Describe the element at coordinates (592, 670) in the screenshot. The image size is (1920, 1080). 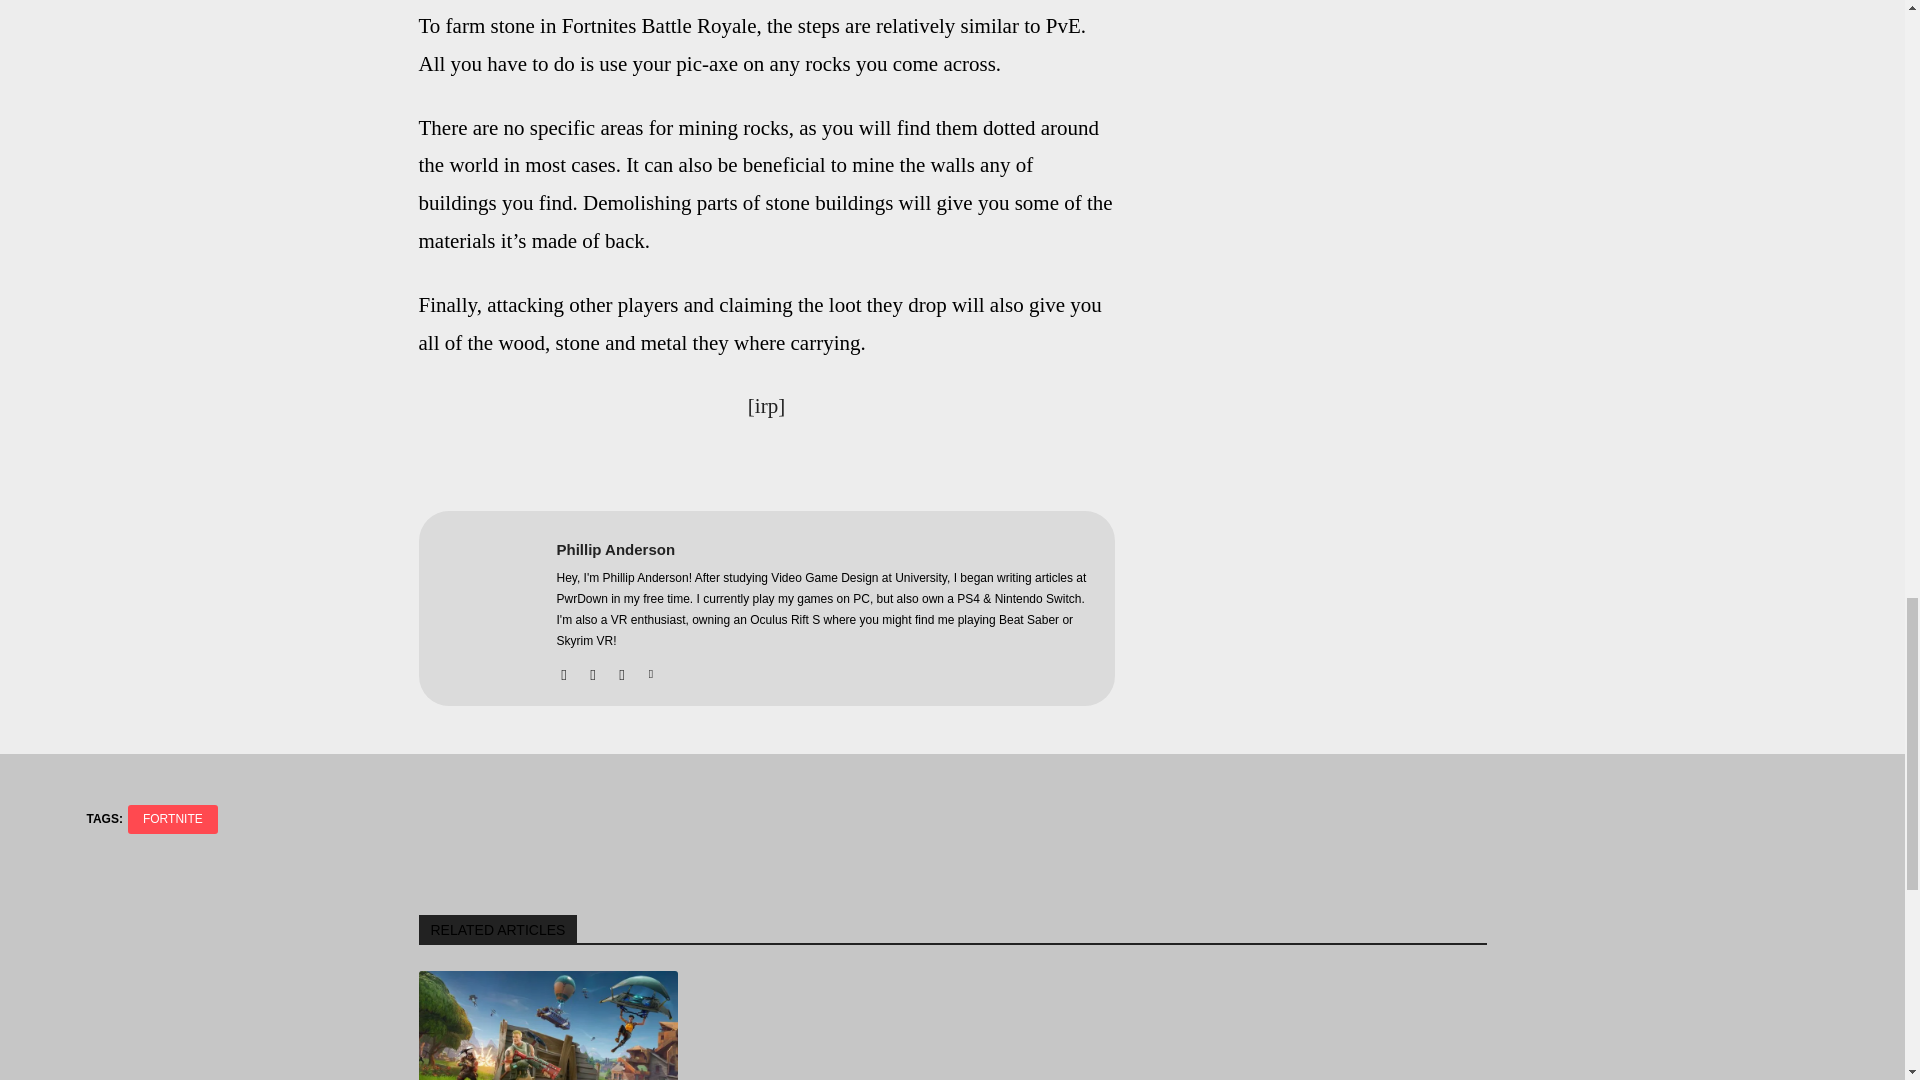
I see `Instagram` at that location.